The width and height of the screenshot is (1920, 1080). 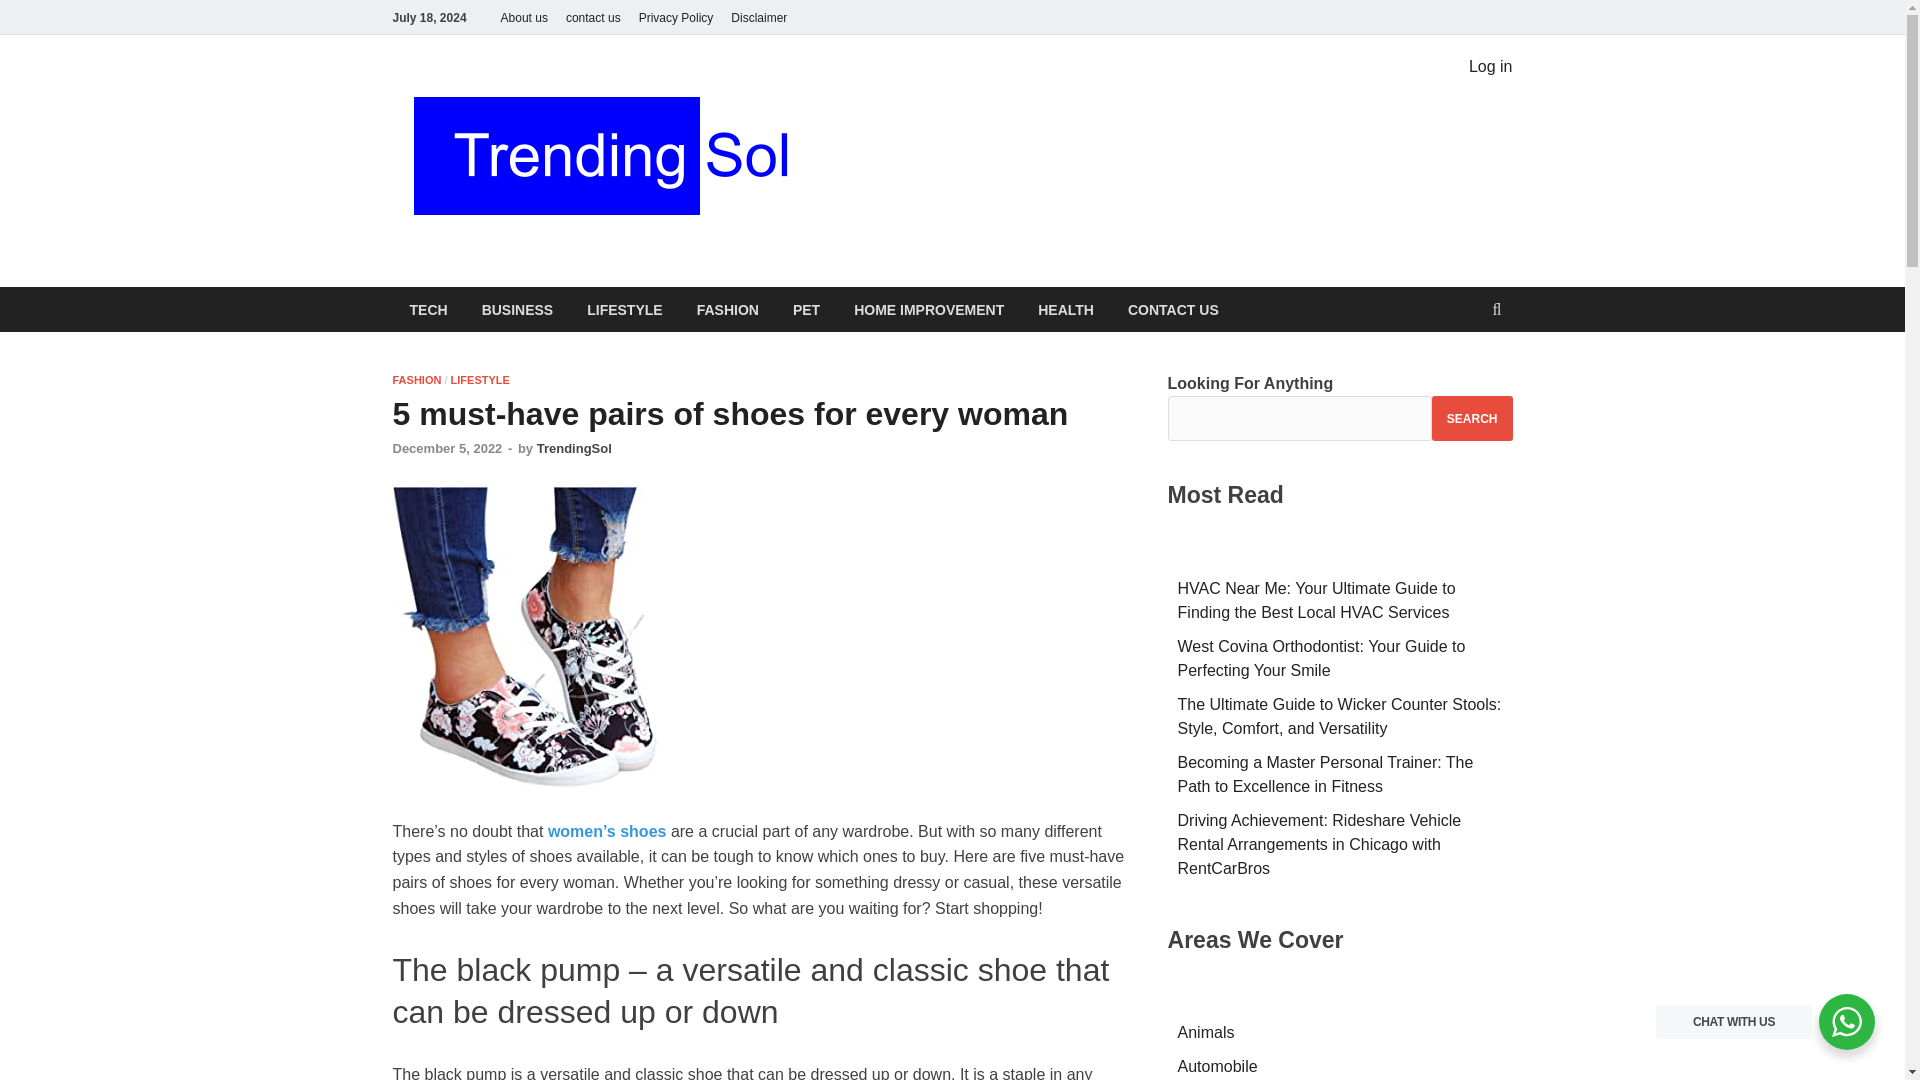 What do you see at coordinates (806, 309) in the screenshot?
I see `PET` at bounding box center [806, 309].